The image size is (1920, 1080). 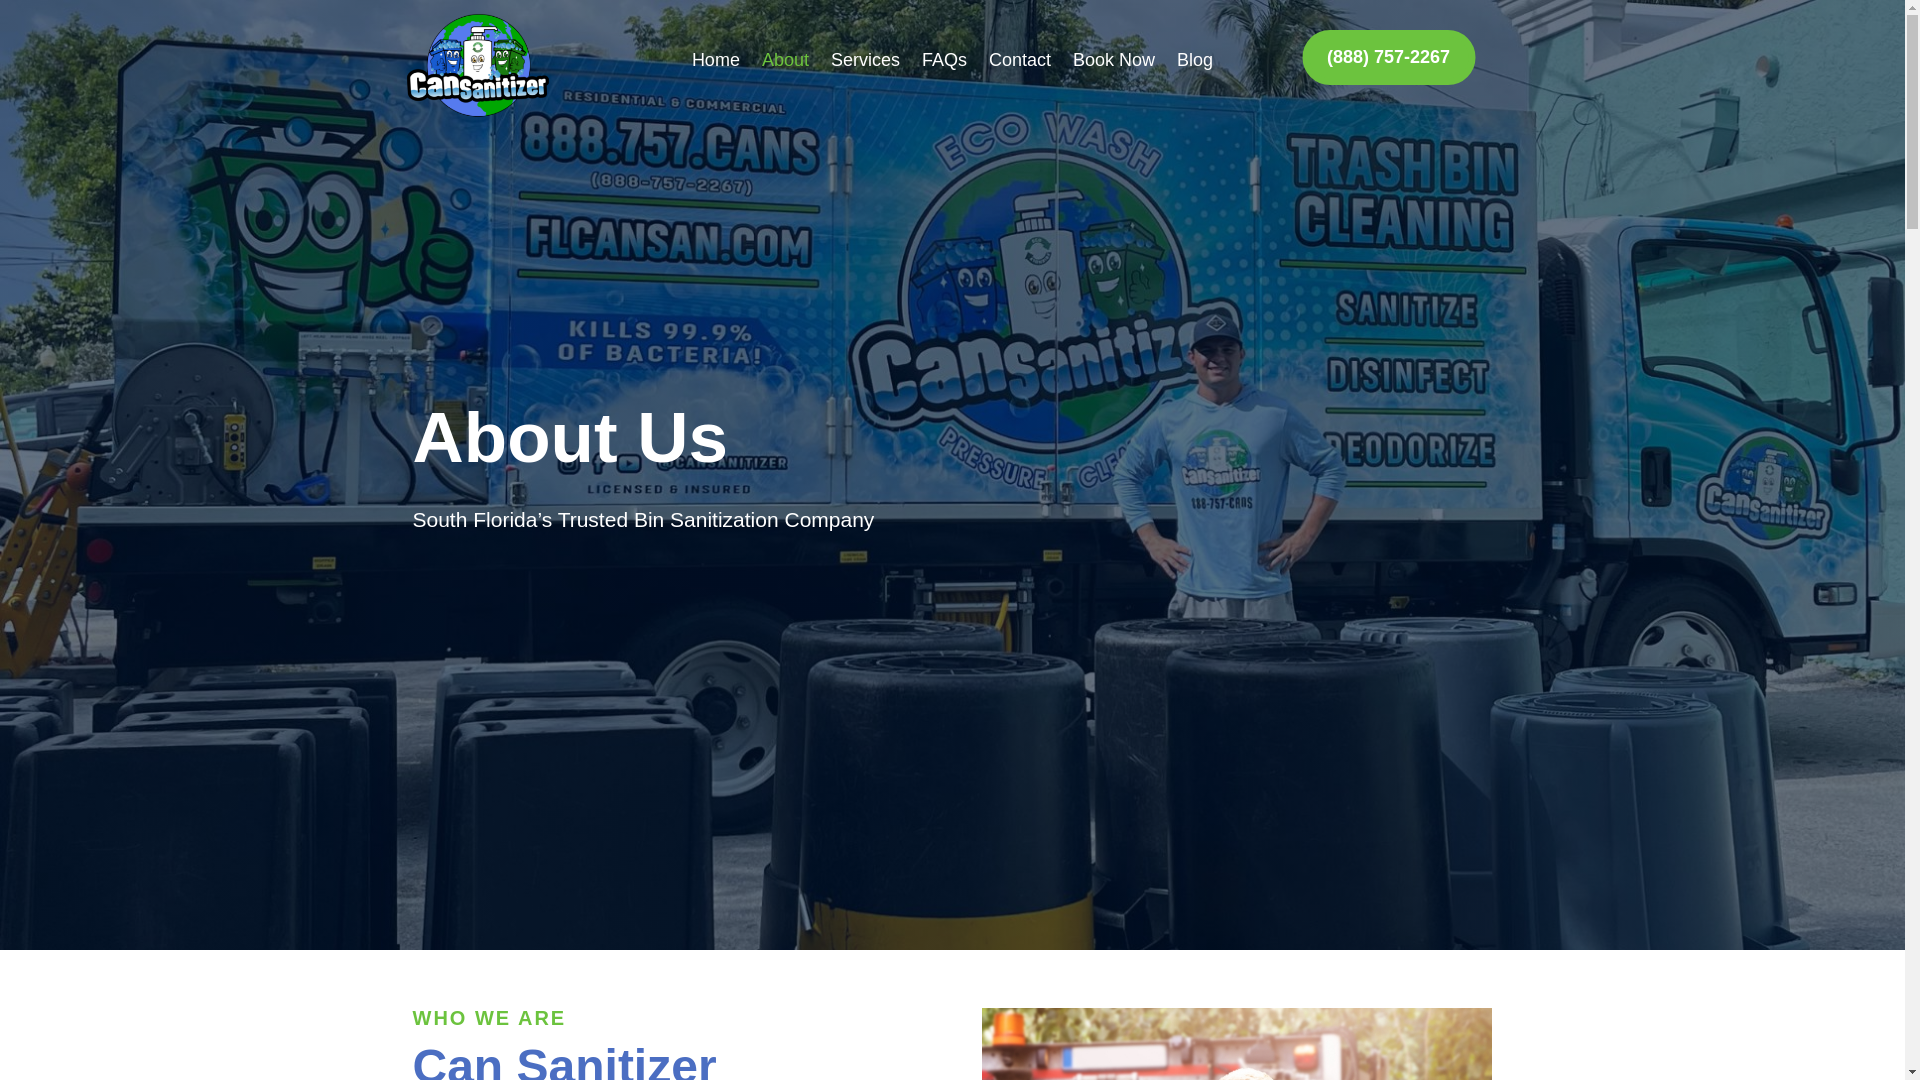 I want to click on Services, so click(x=866, y=63).